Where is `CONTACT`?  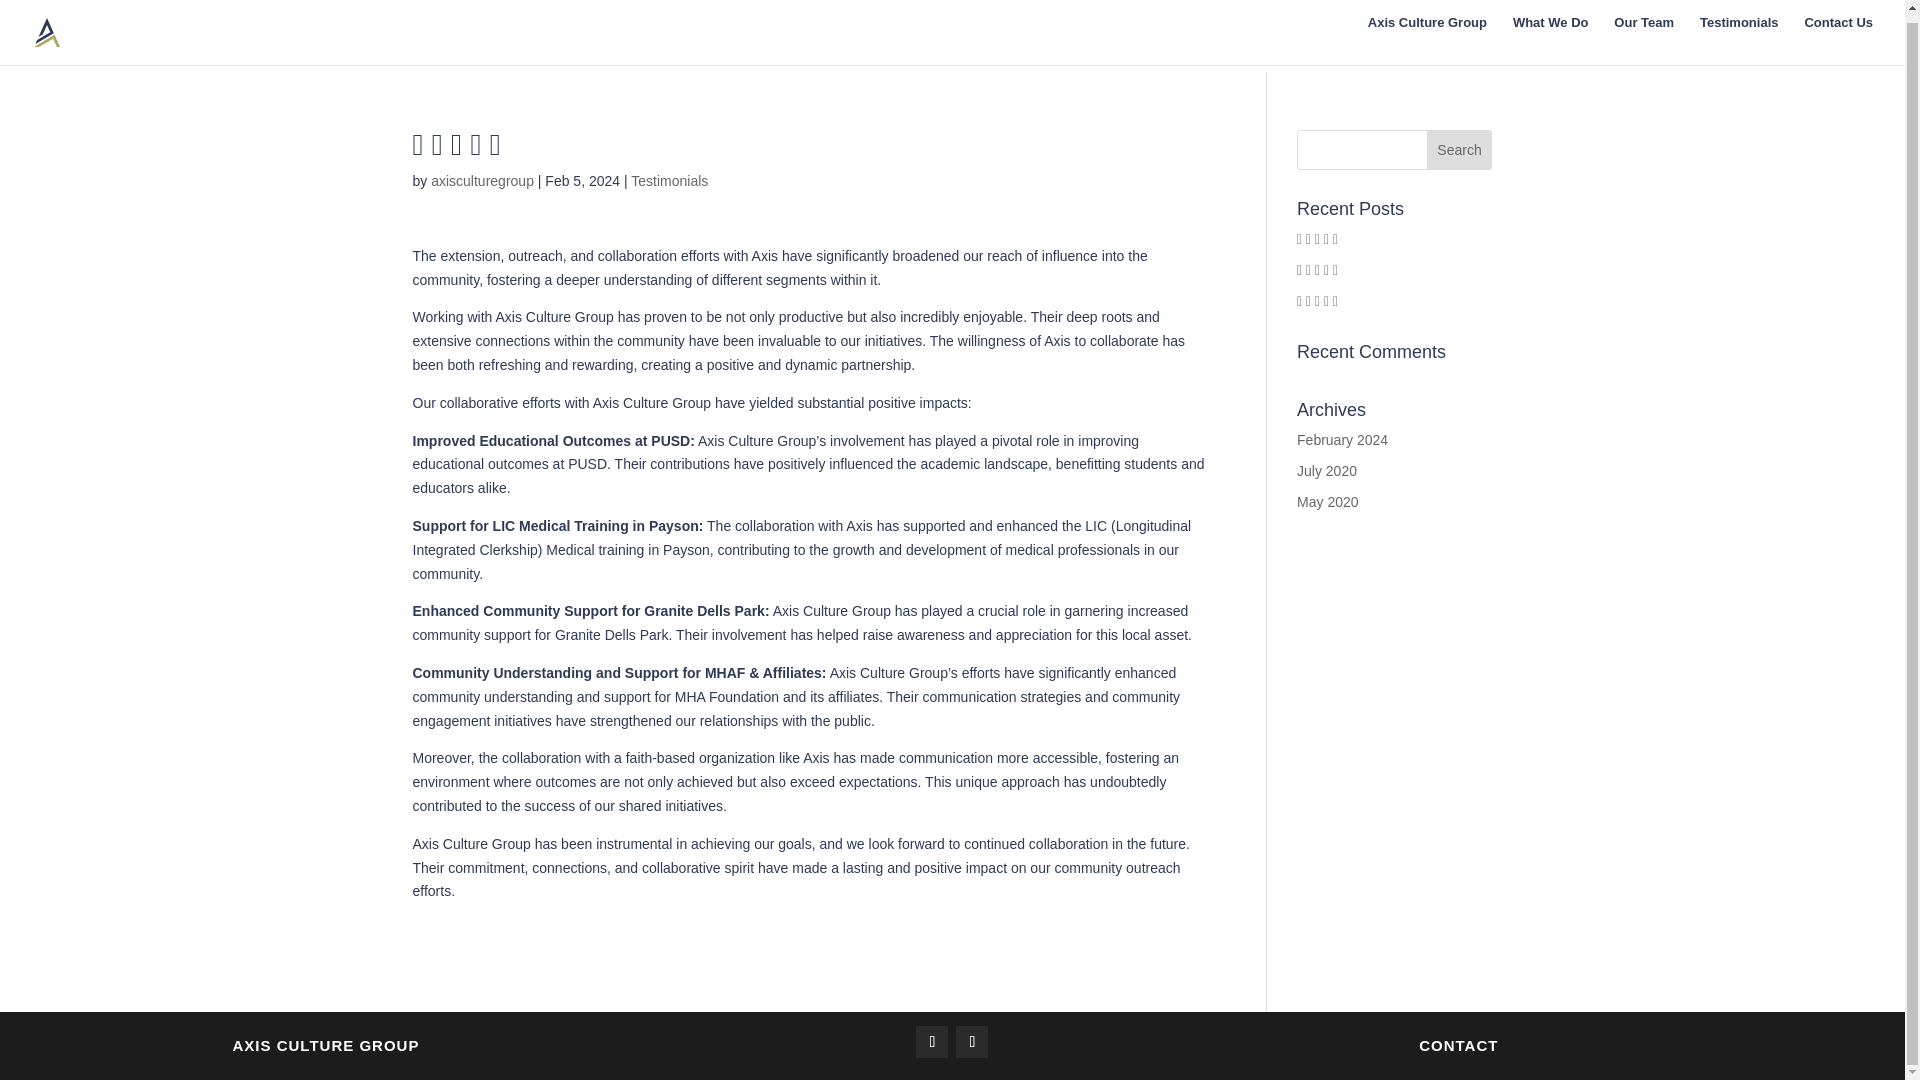
CONTACT is located at coordinates (1458, 1046).